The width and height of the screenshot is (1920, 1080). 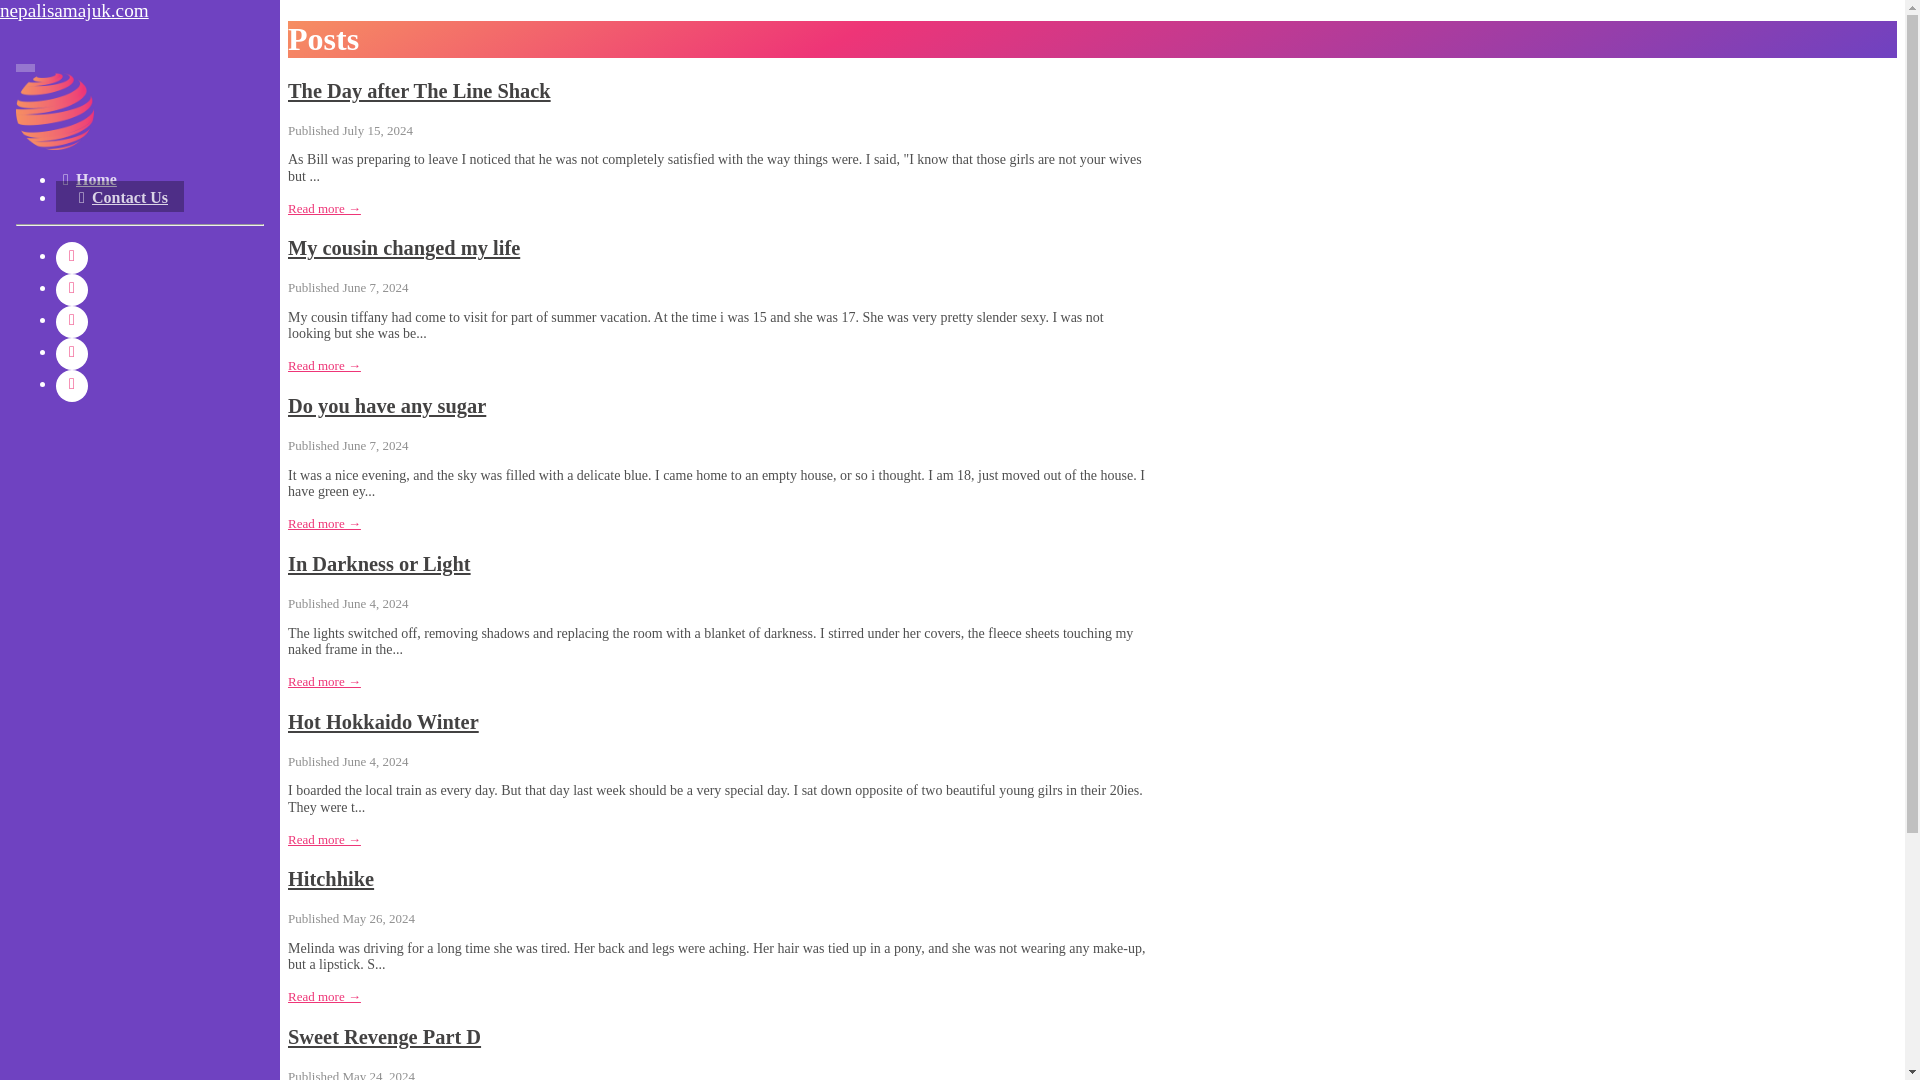 What do you see at coordinates (420, 90) in the screenshot?
I see `The Day after The Line Shack` at bounding box center [420, 90].